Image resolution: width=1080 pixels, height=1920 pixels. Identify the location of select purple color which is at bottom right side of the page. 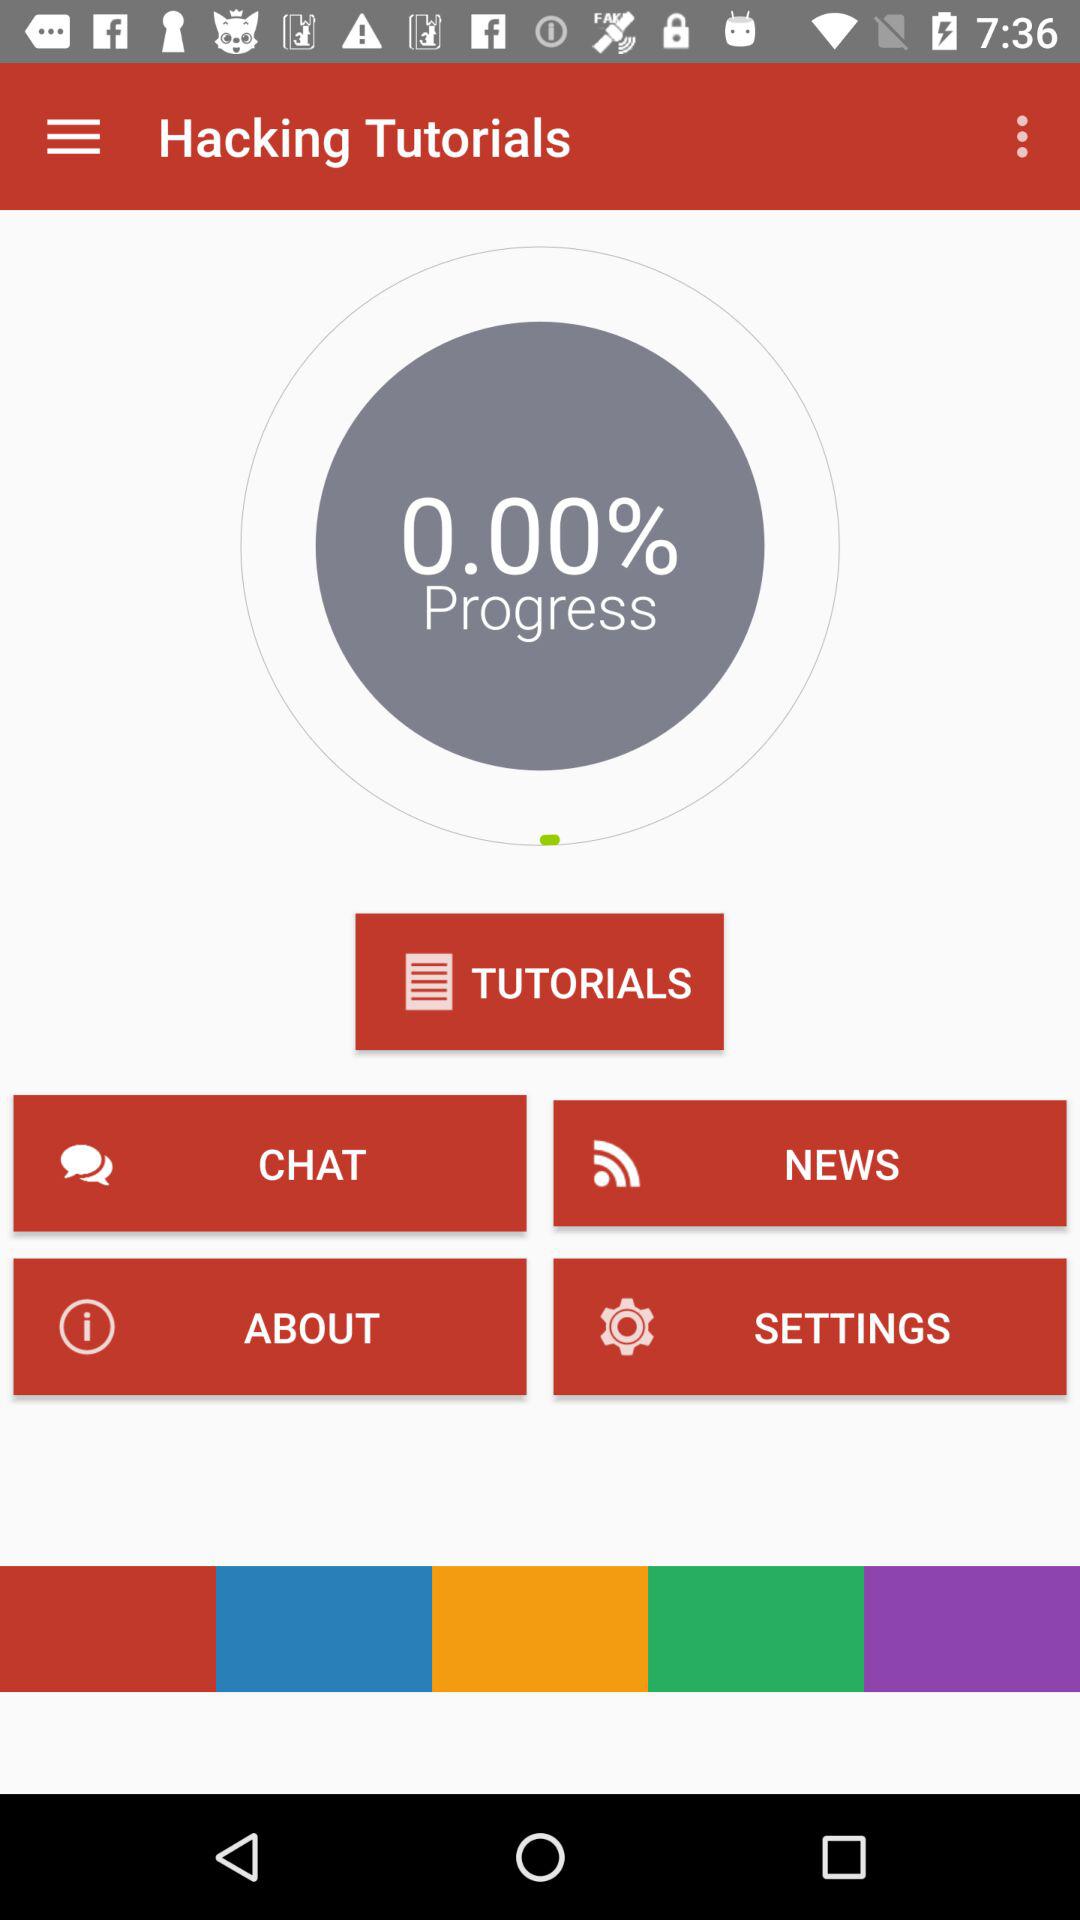
(972, 1628).